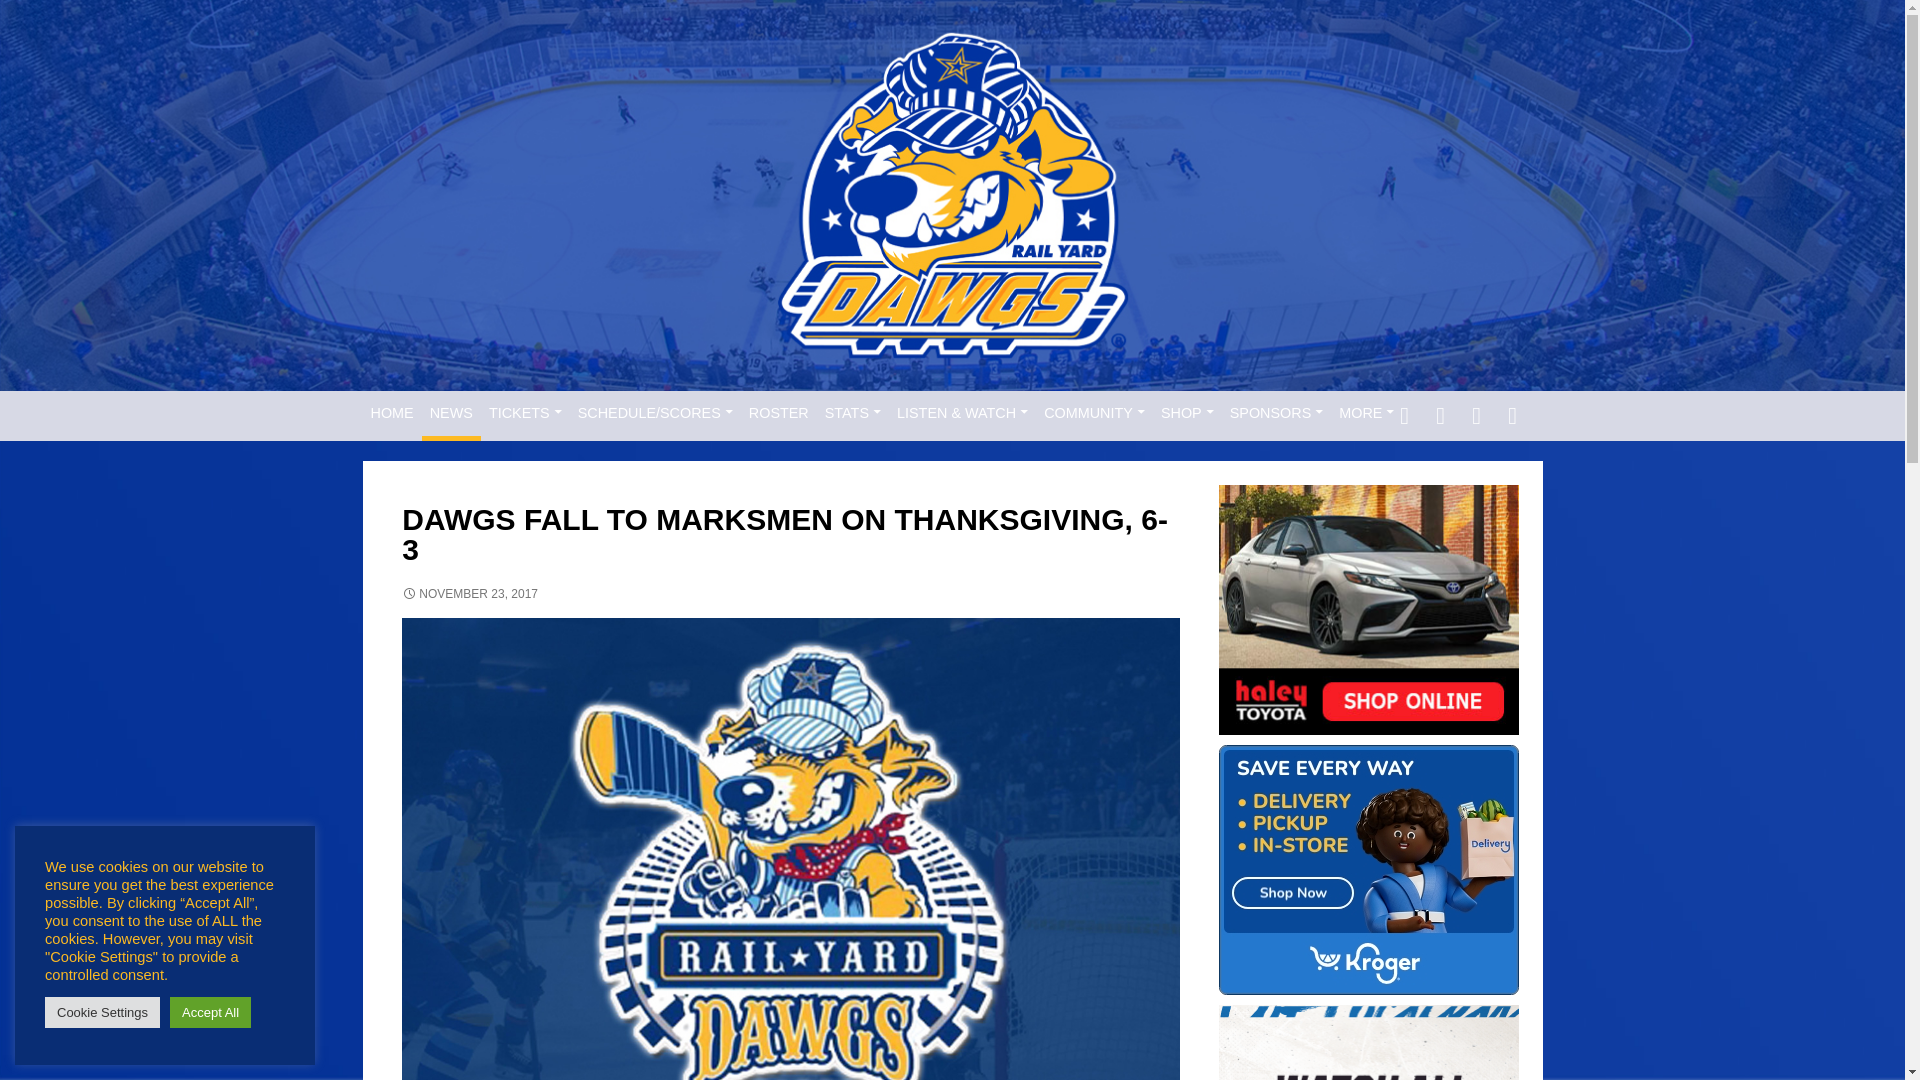 The height and width of the screenshot is (1080, 1920). I want to click on NEWS, so click(452, 413).